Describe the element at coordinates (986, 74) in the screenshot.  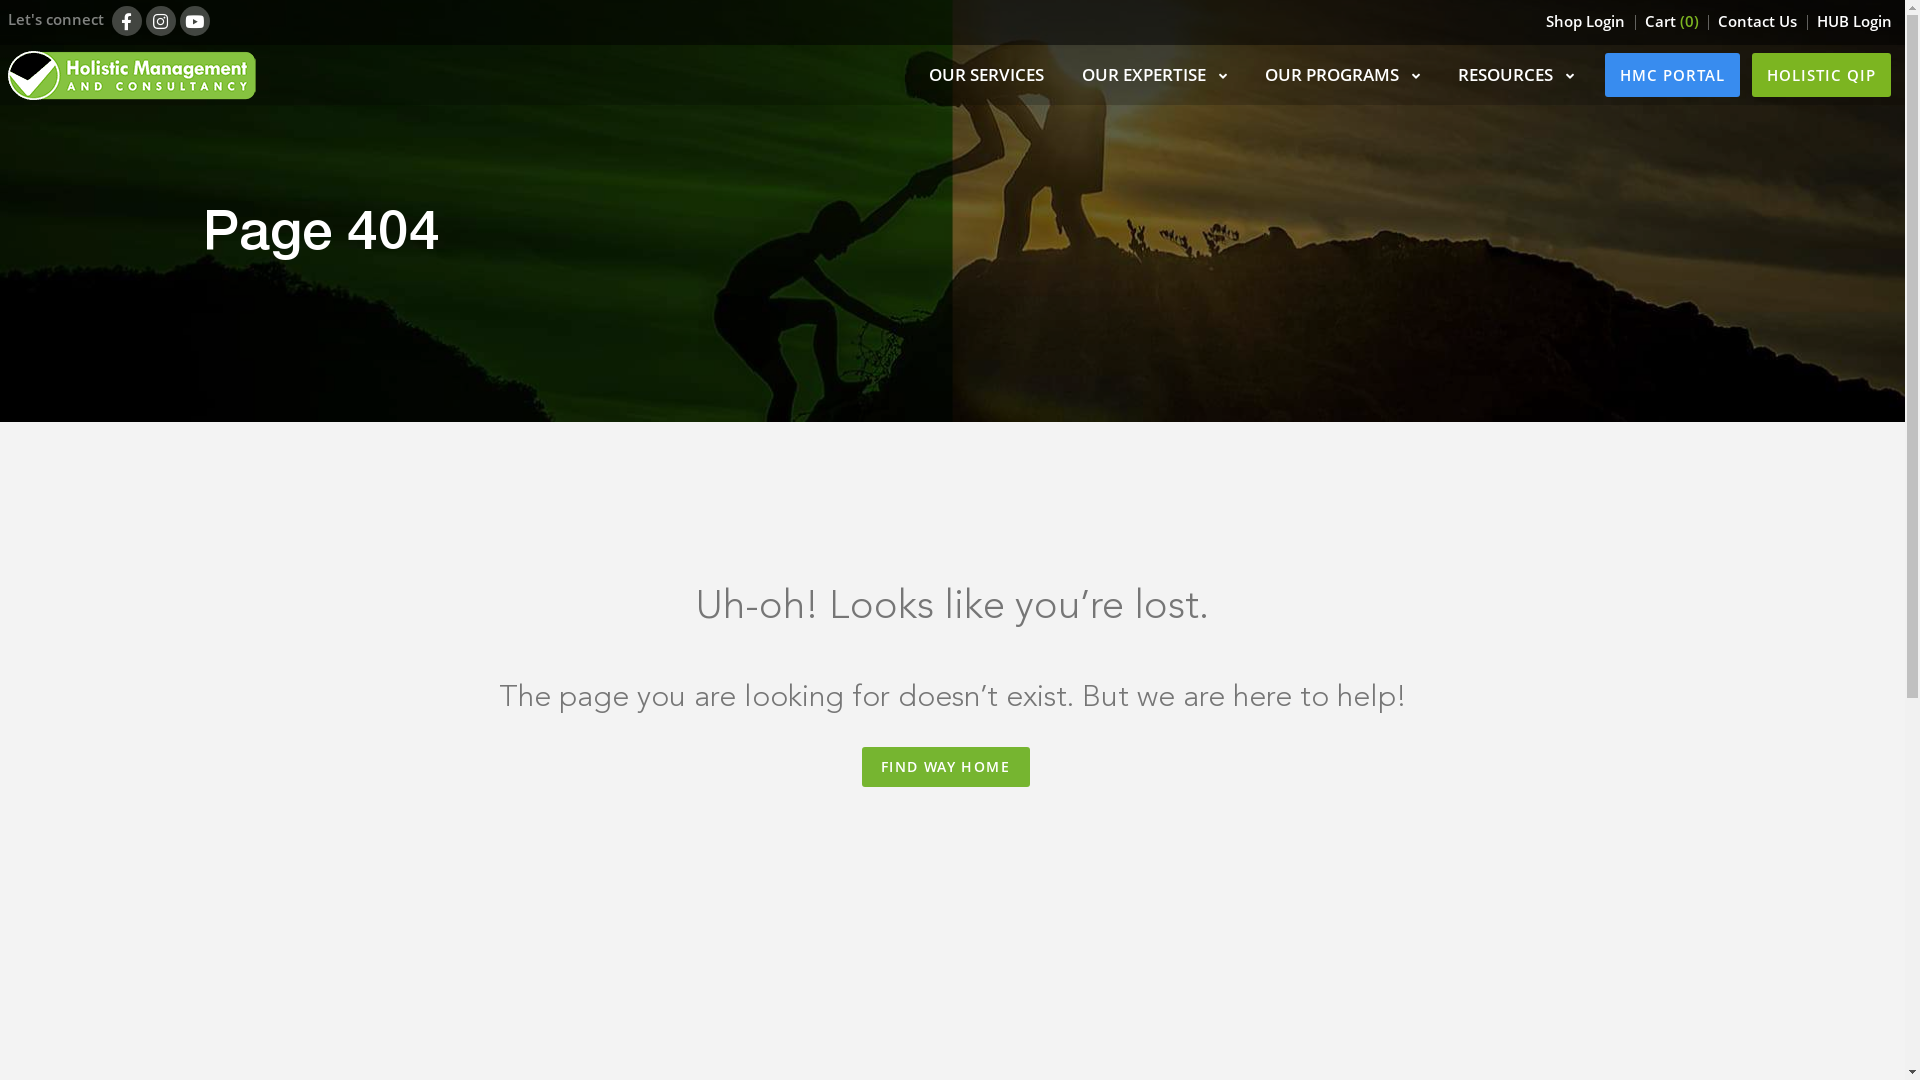
I see `OUR SERVICES` at that location.